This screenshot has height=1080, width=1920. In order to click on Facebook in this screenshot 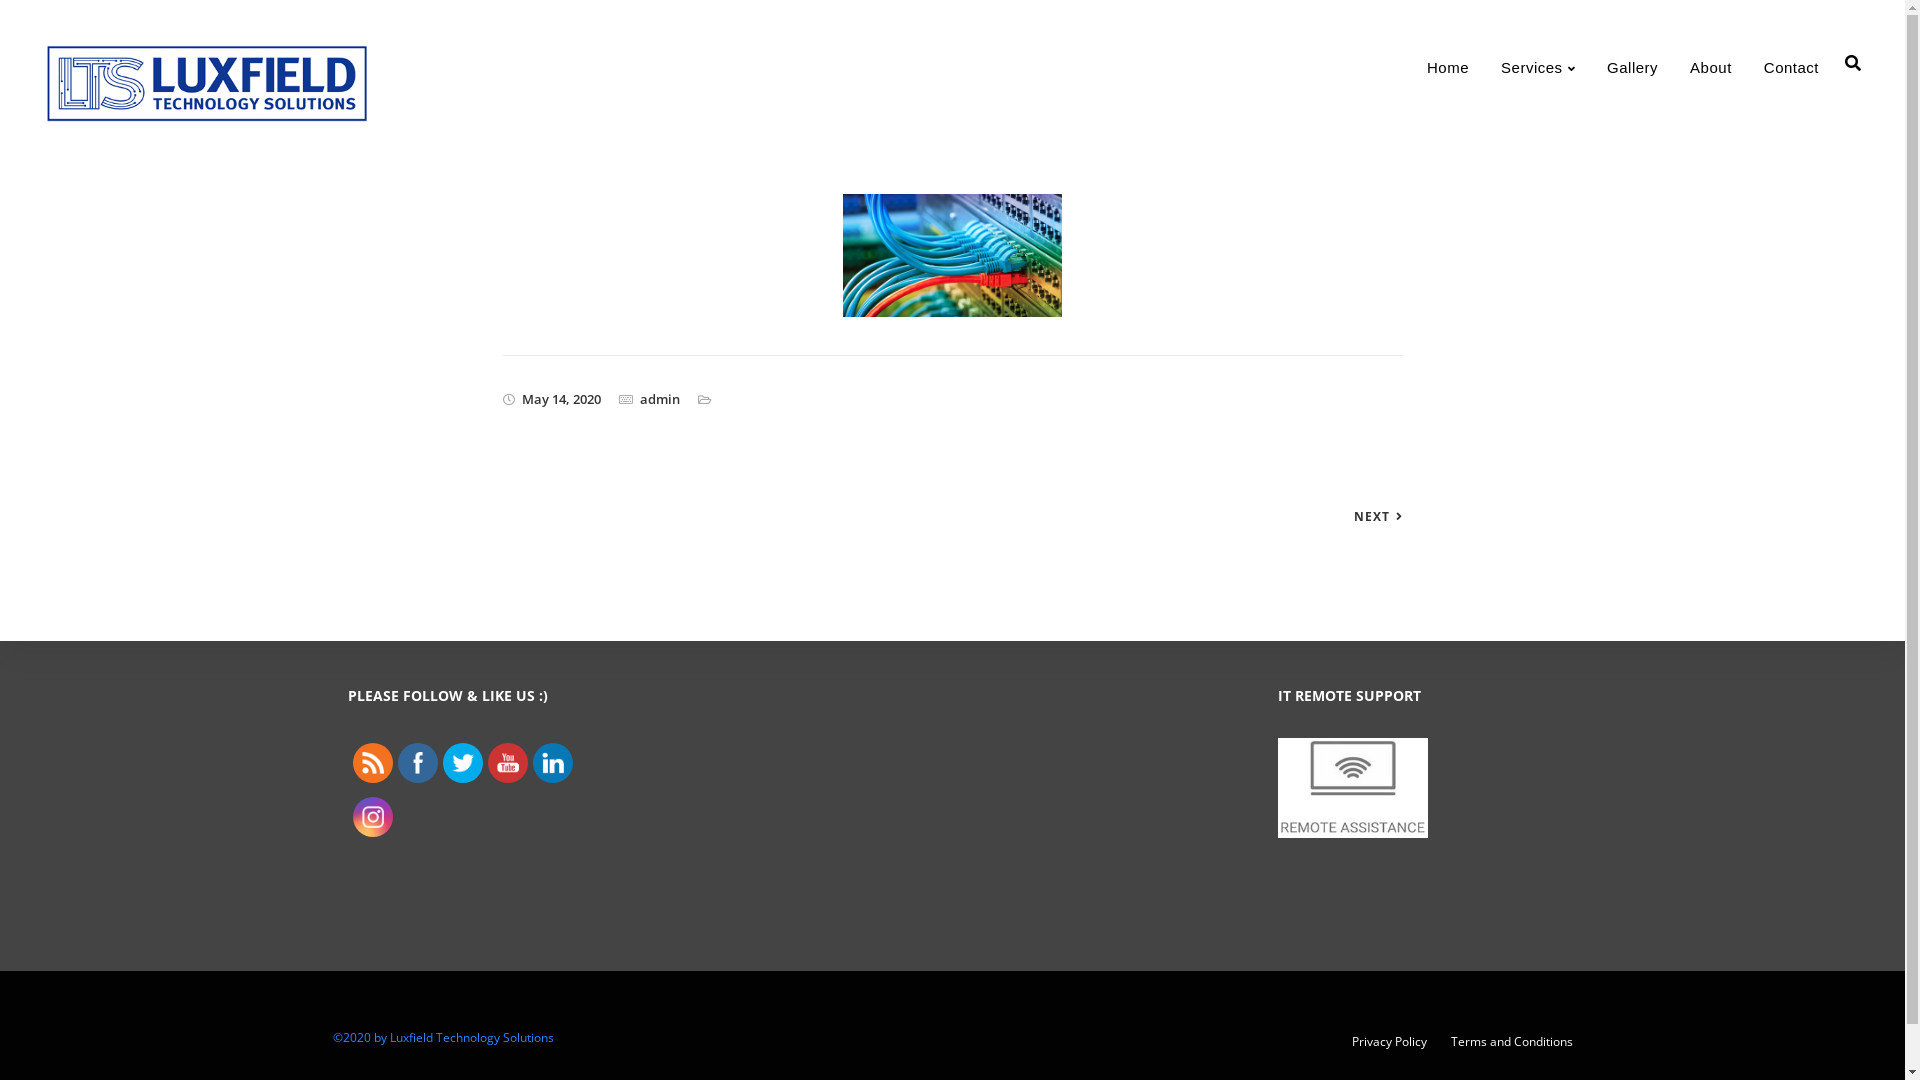, I will do `click(417, 763)`.